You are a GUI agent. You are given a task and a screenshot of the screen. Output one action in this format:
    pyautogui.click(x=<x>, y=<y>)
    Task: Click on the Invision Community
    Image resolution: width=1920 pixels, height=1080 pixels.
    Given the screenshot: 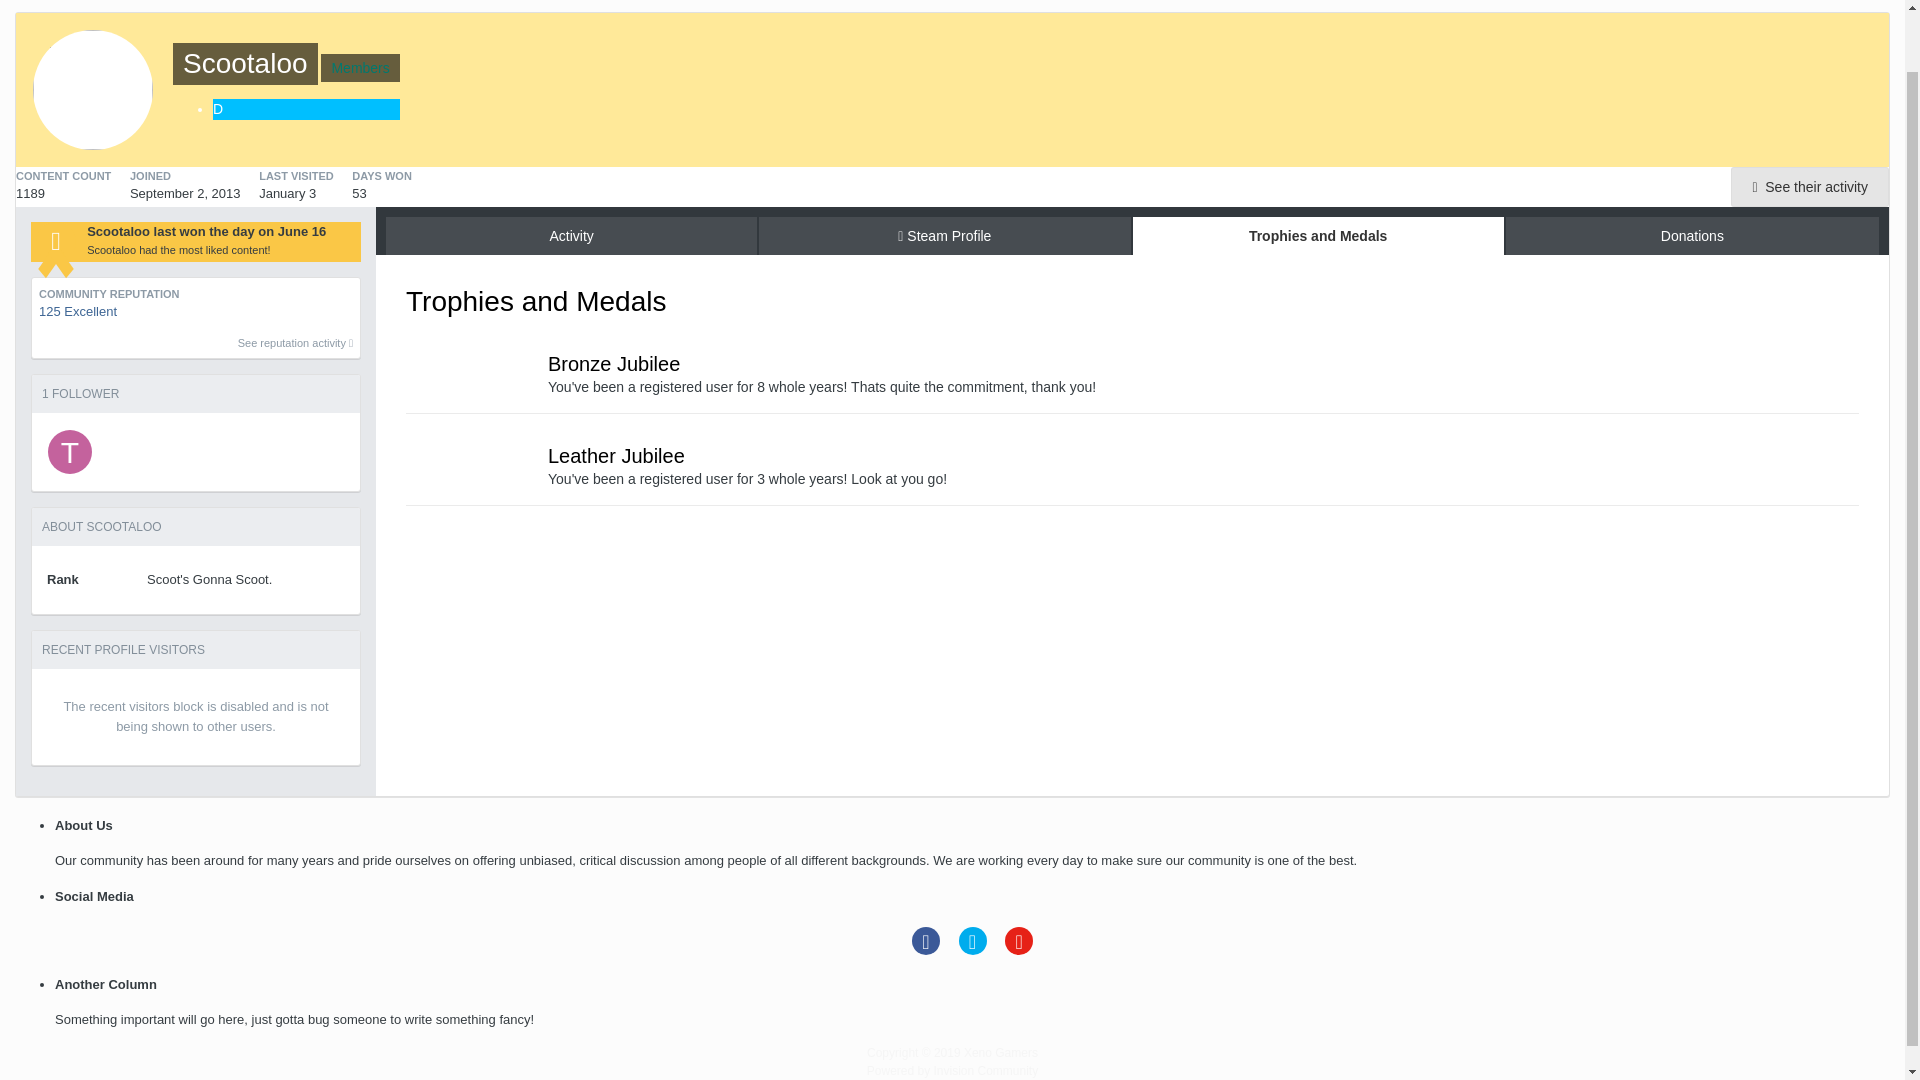 What is the action you would take?
    pyautogui.click(x=952, y=1070)
    